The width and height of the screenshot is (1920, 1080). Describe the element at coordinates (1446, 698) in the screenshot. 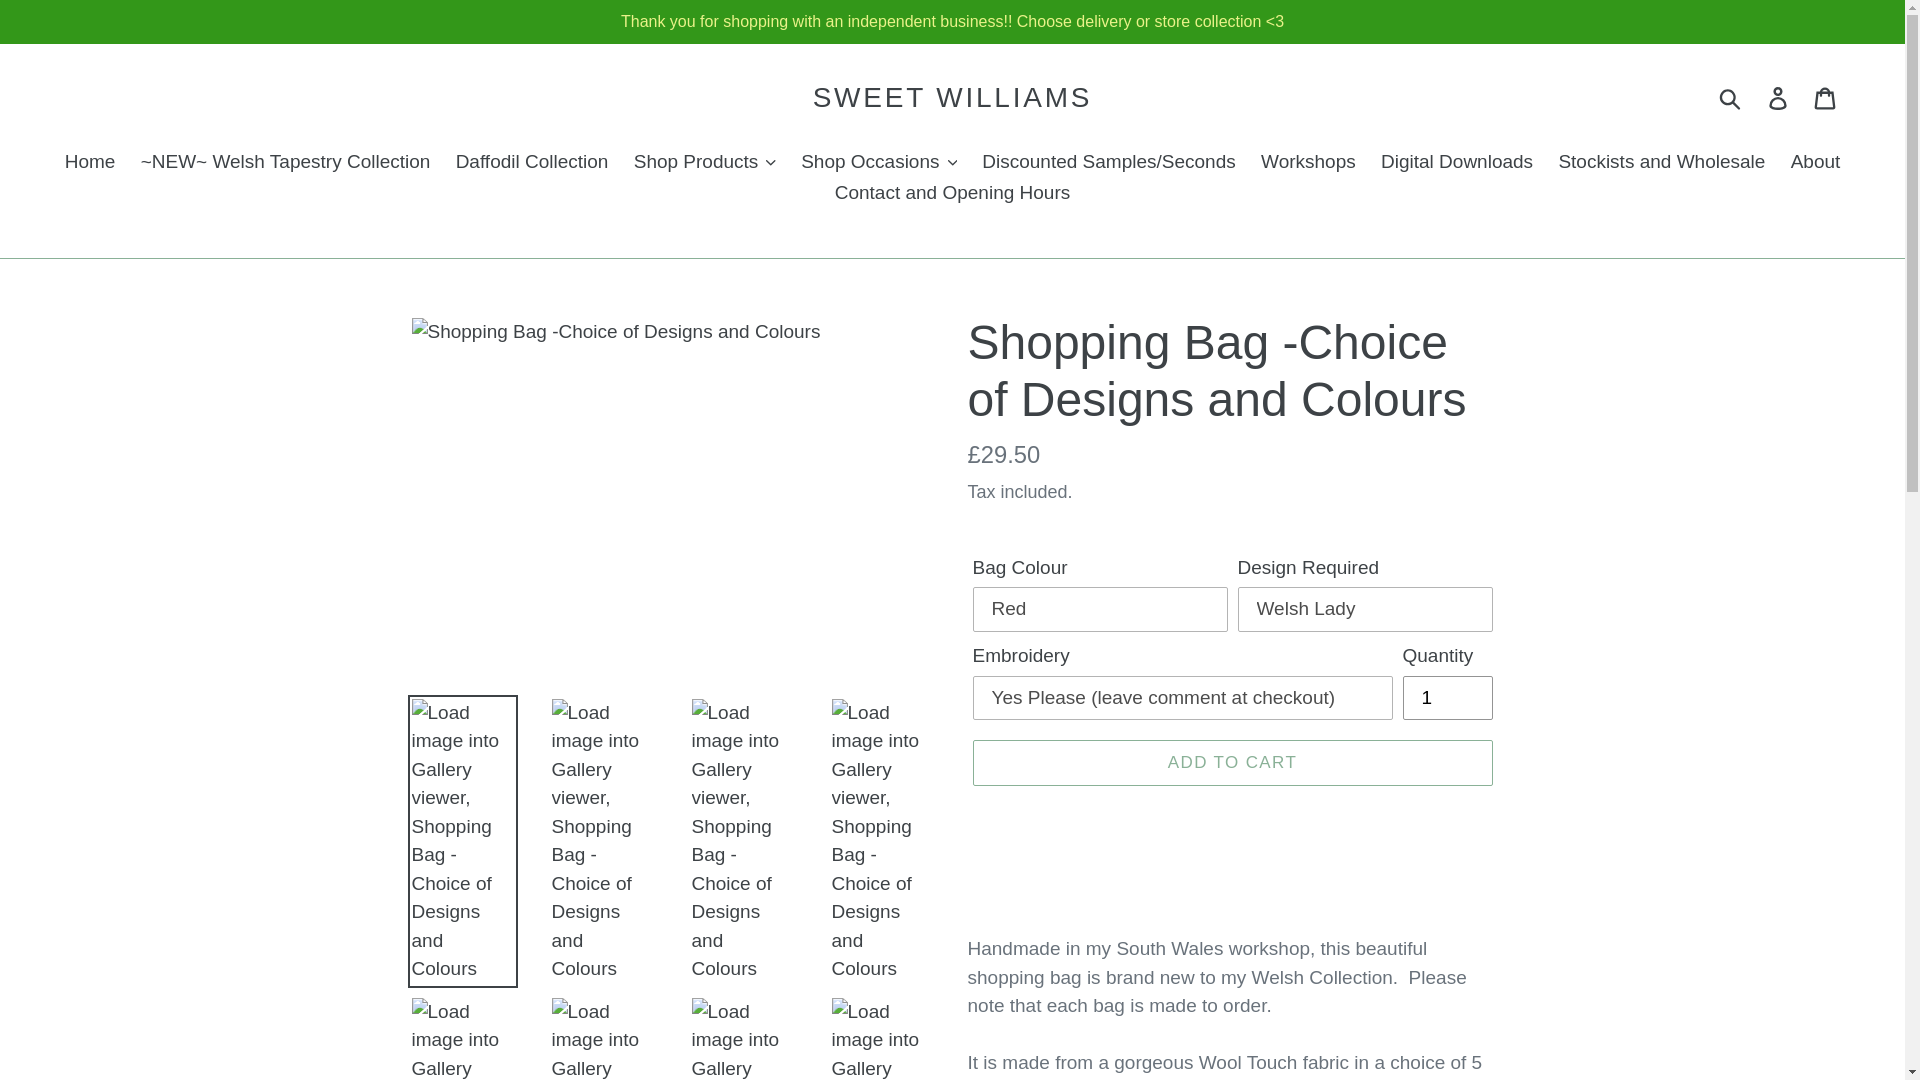

I see `1` at that location.